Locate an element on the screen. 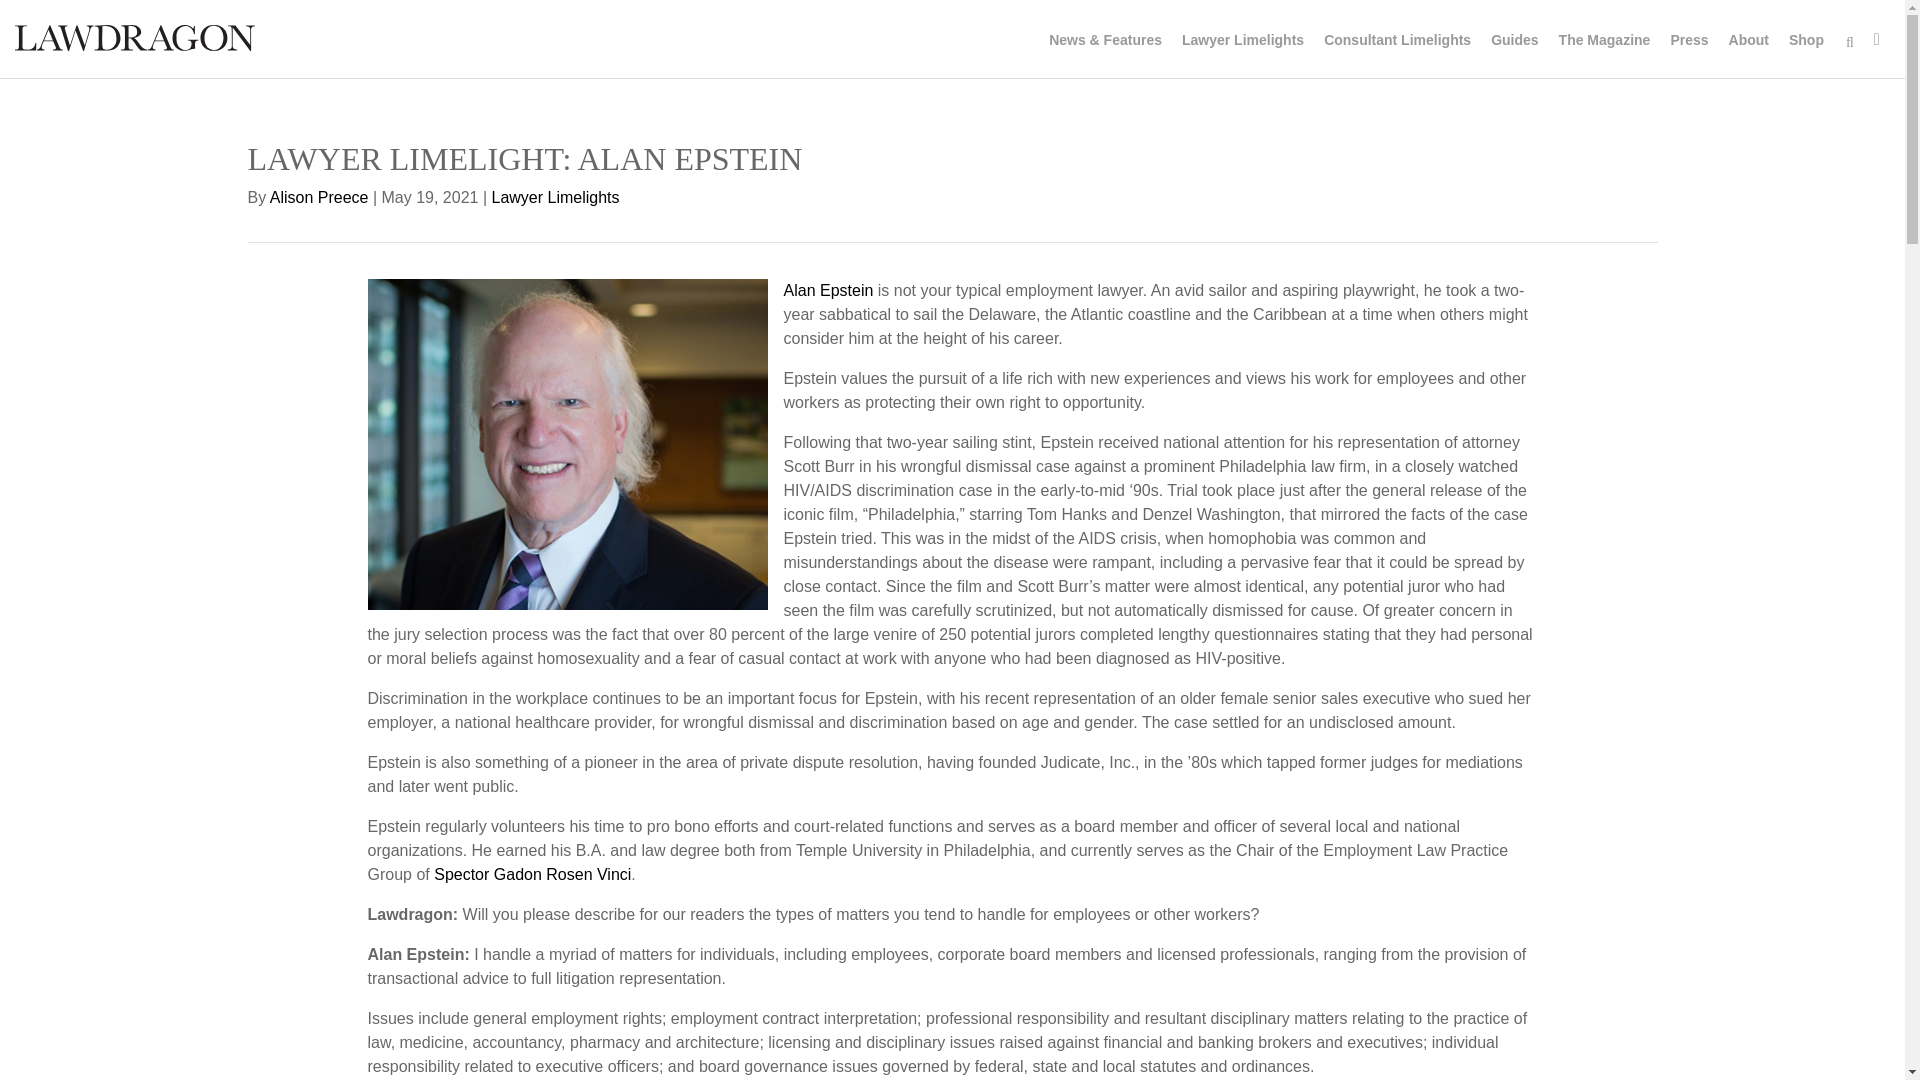  Lawyer Limelights is located at coordinates (1242, 40).